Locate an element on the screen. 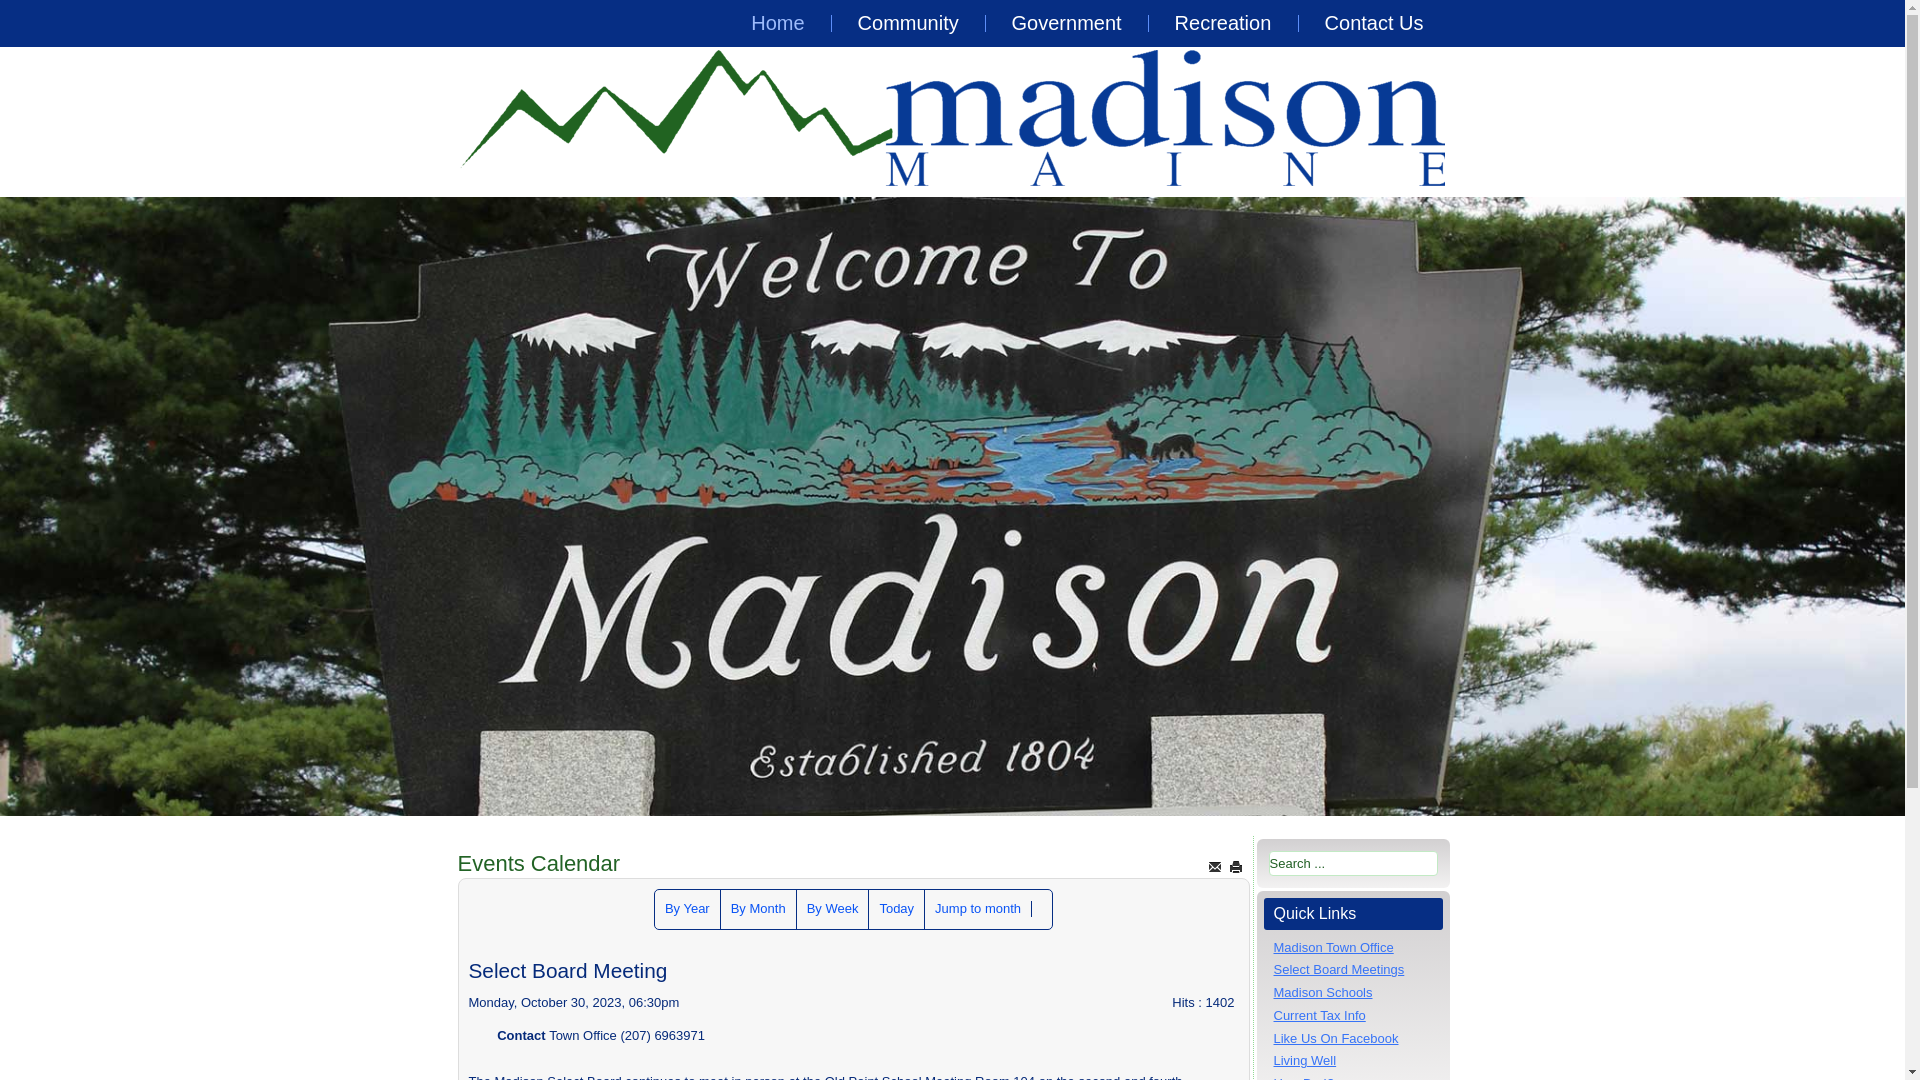 This screenshot has width=1920, height=1080. Jump to month is located at coordinates (978, 908).